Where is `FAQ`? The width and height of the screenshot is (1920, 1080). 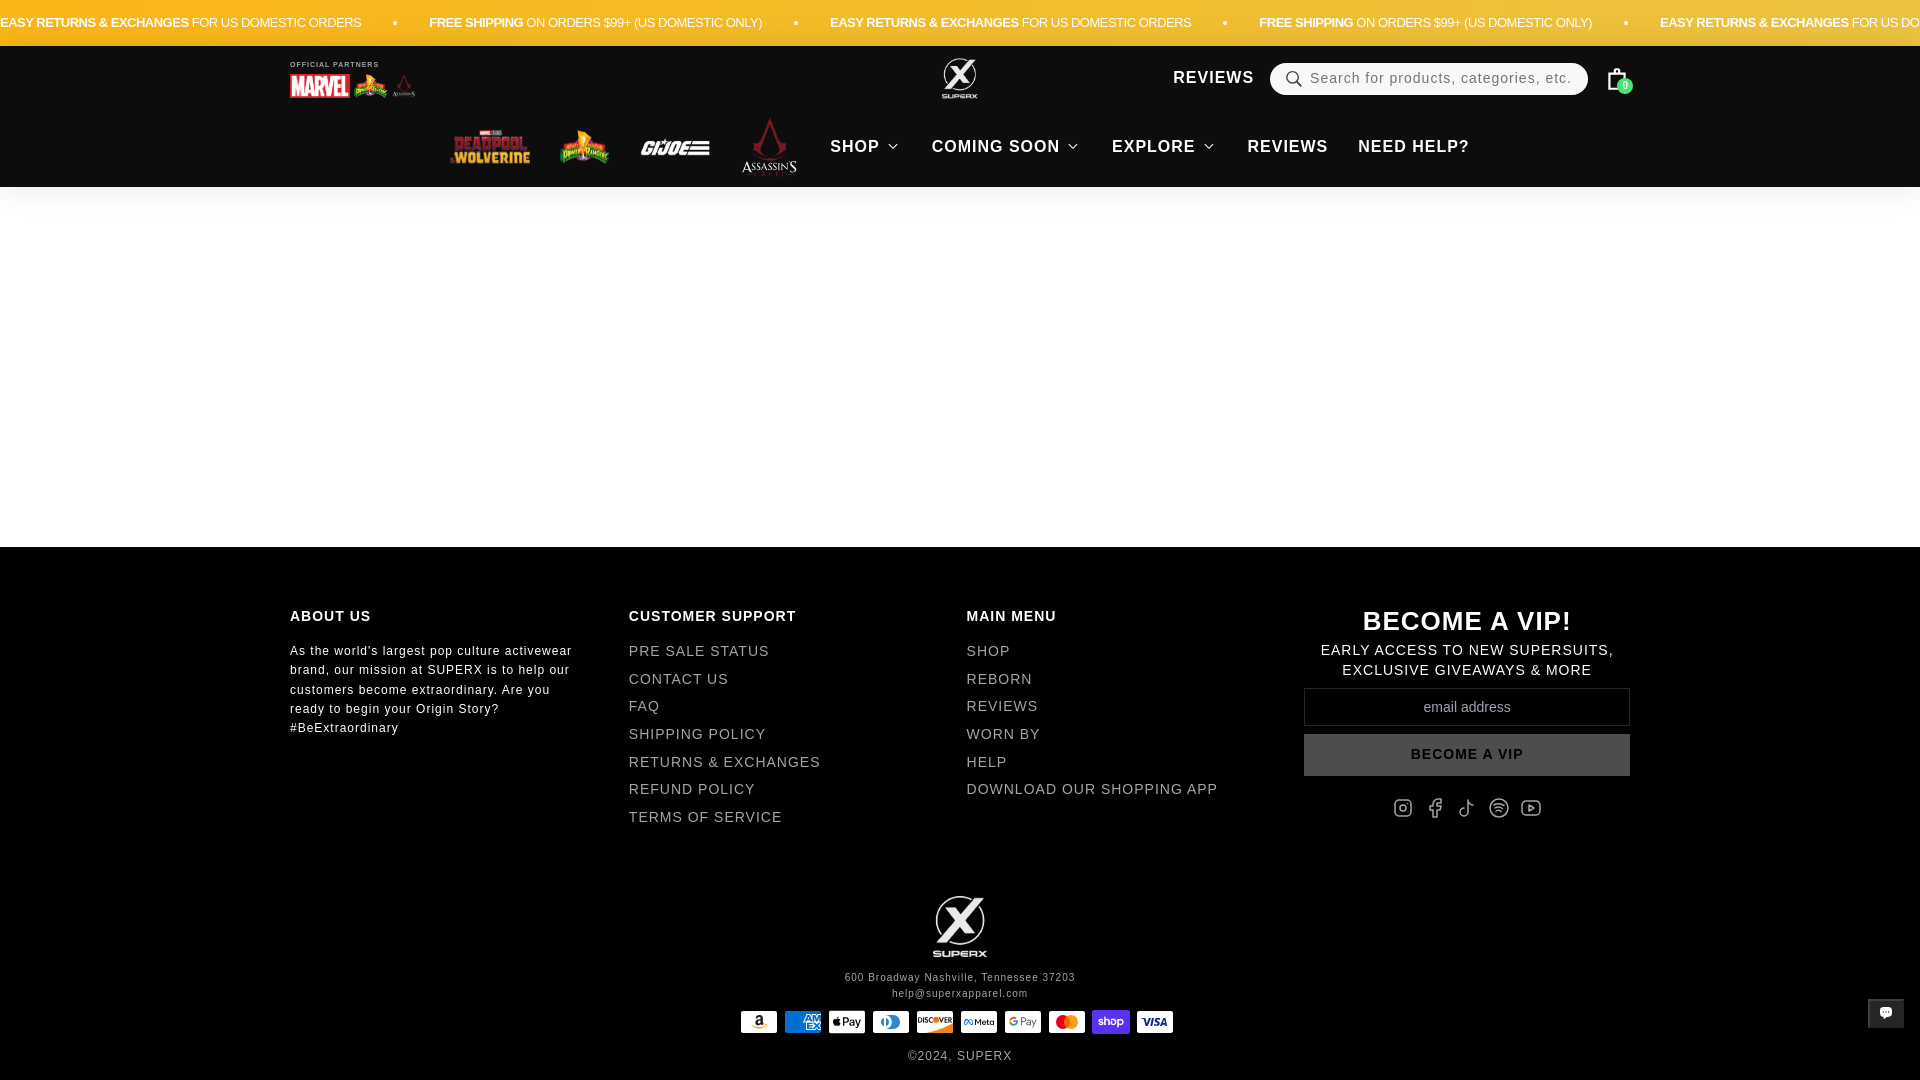
FAQ is located at coordinates (792, 706).